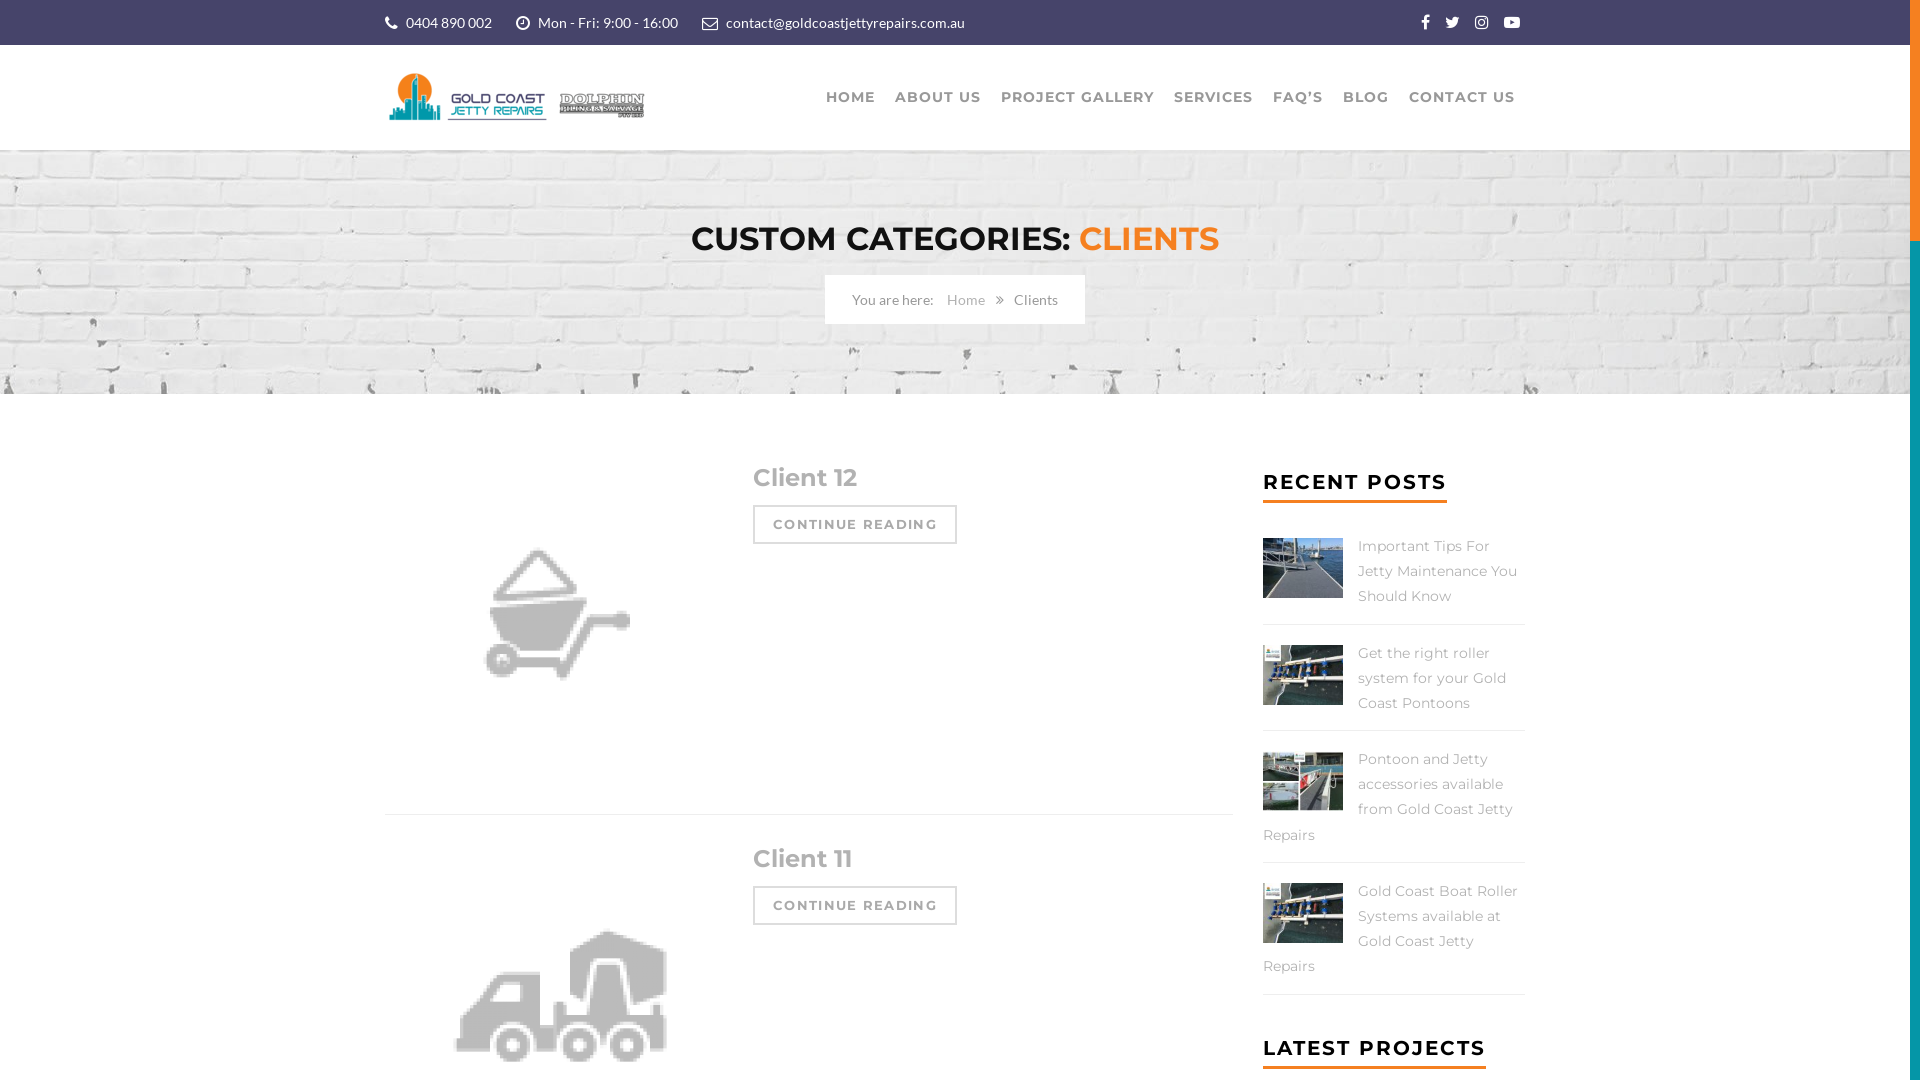 The height and width of the screenshot is (1080, 1920). Describe the element at coordinates (1438, 571) in the screenshot. I see `Important Tips For Jetty Maintenance You Should Know` at that location.